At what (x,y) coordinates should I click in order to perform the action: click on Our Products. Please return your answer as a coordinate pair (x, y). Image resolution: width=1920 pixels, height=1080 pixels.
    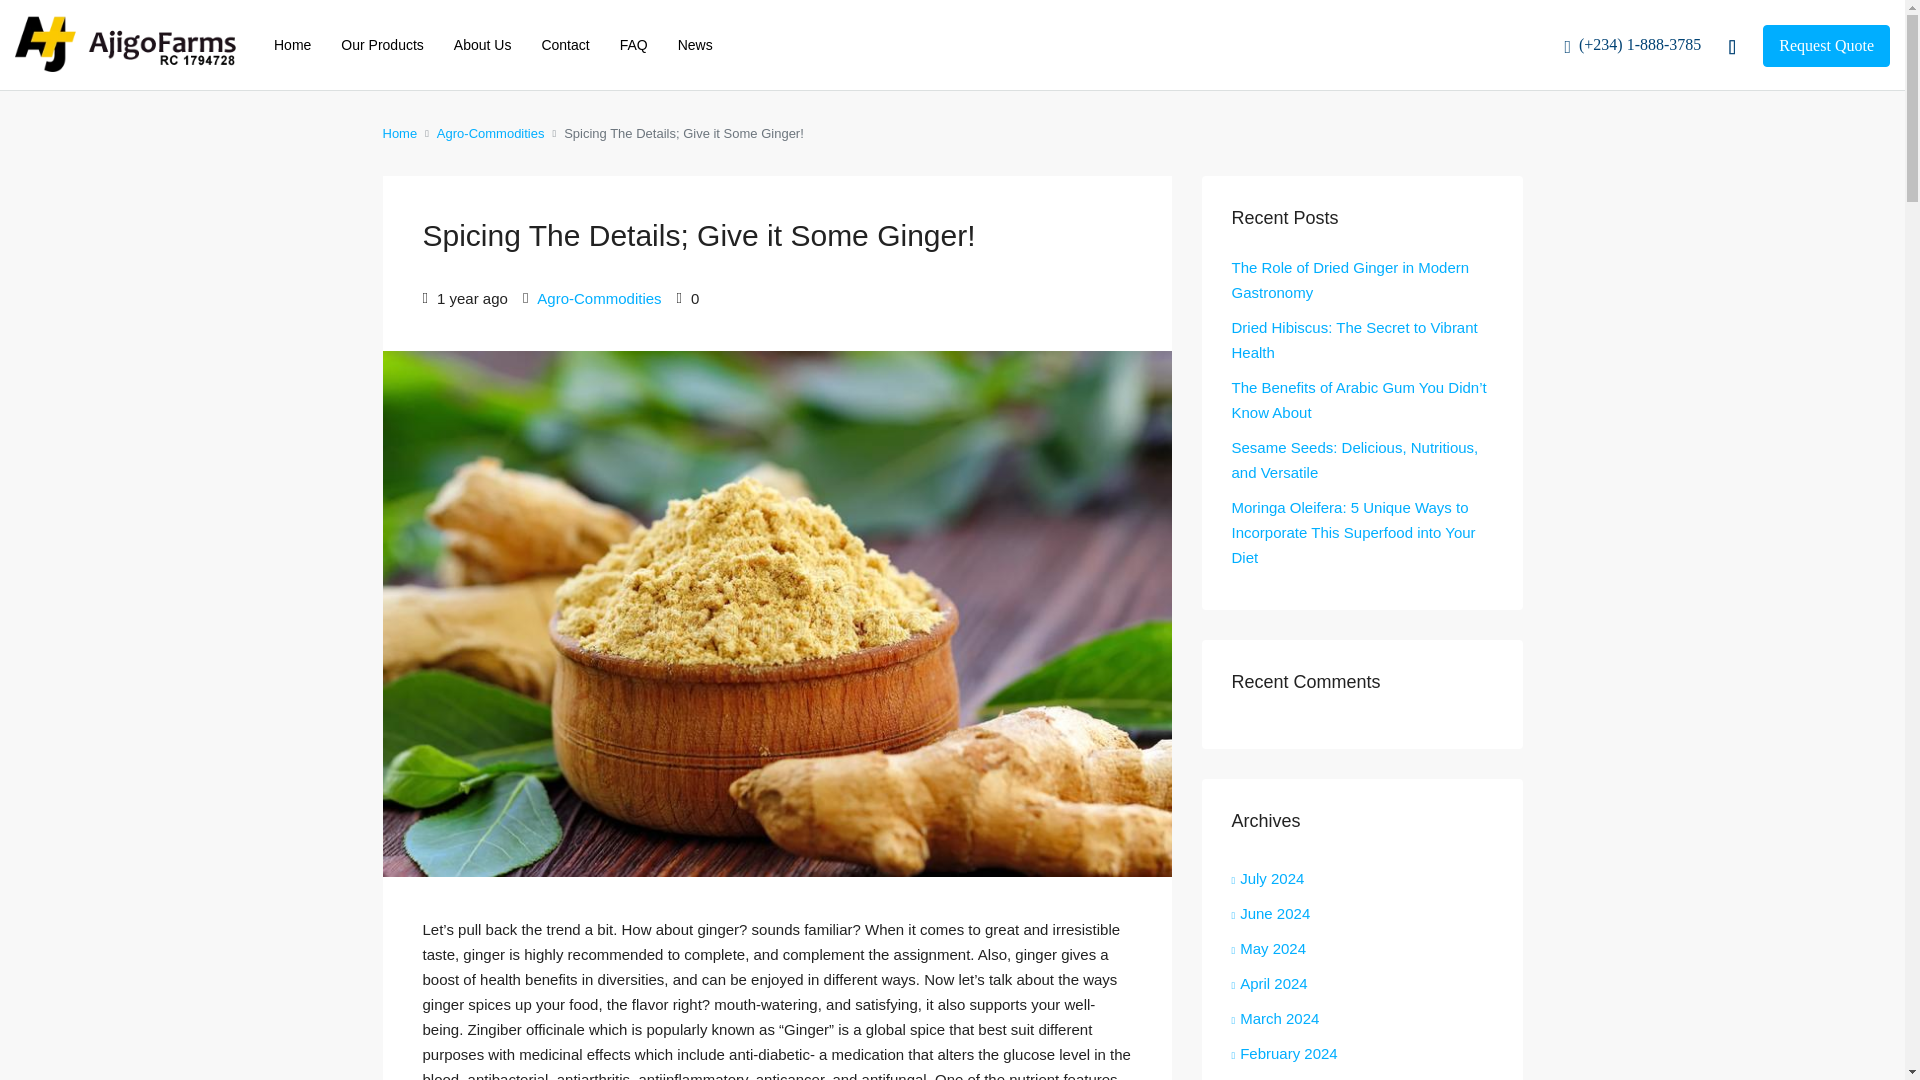
    Looking at the image, I should click on (382, 44).